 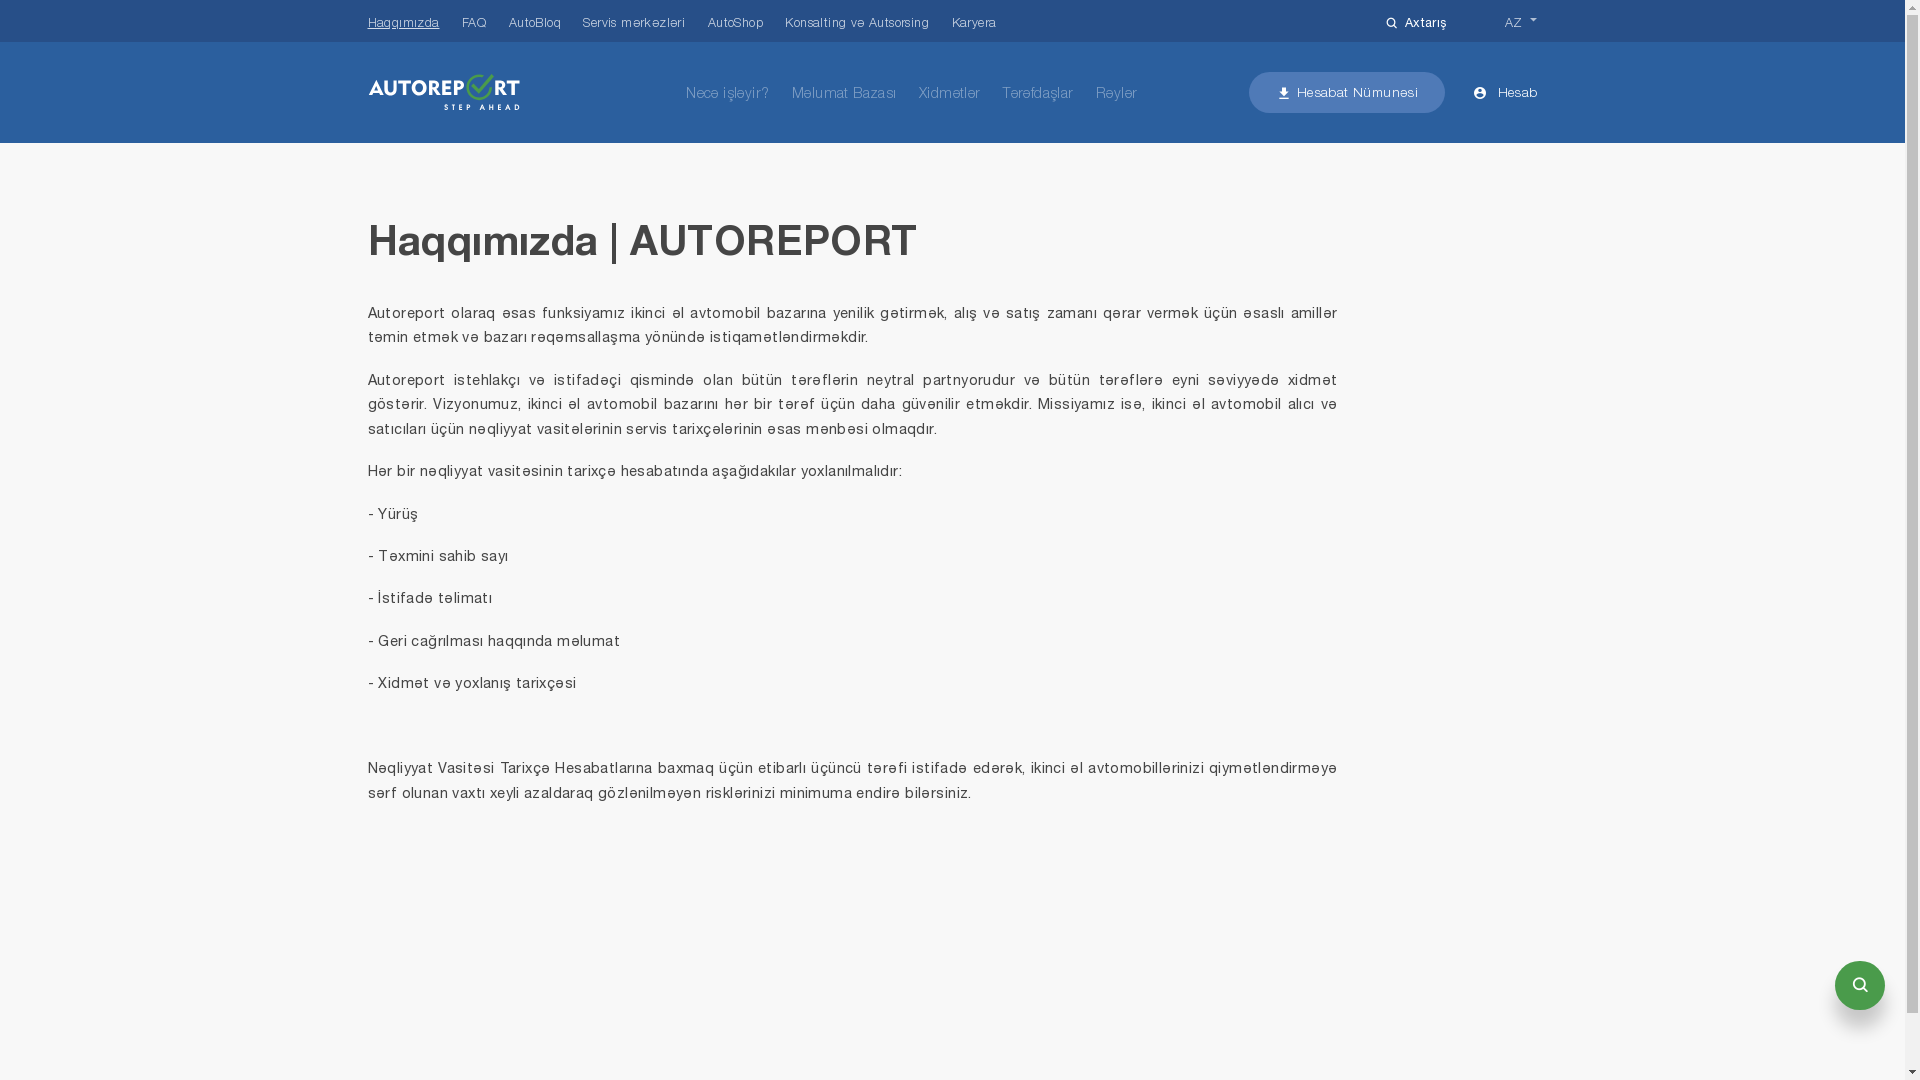 What do you see at coordinates (1521, 22) in the screenshot?
I see `AZ` at bounding box center [1521, 22].